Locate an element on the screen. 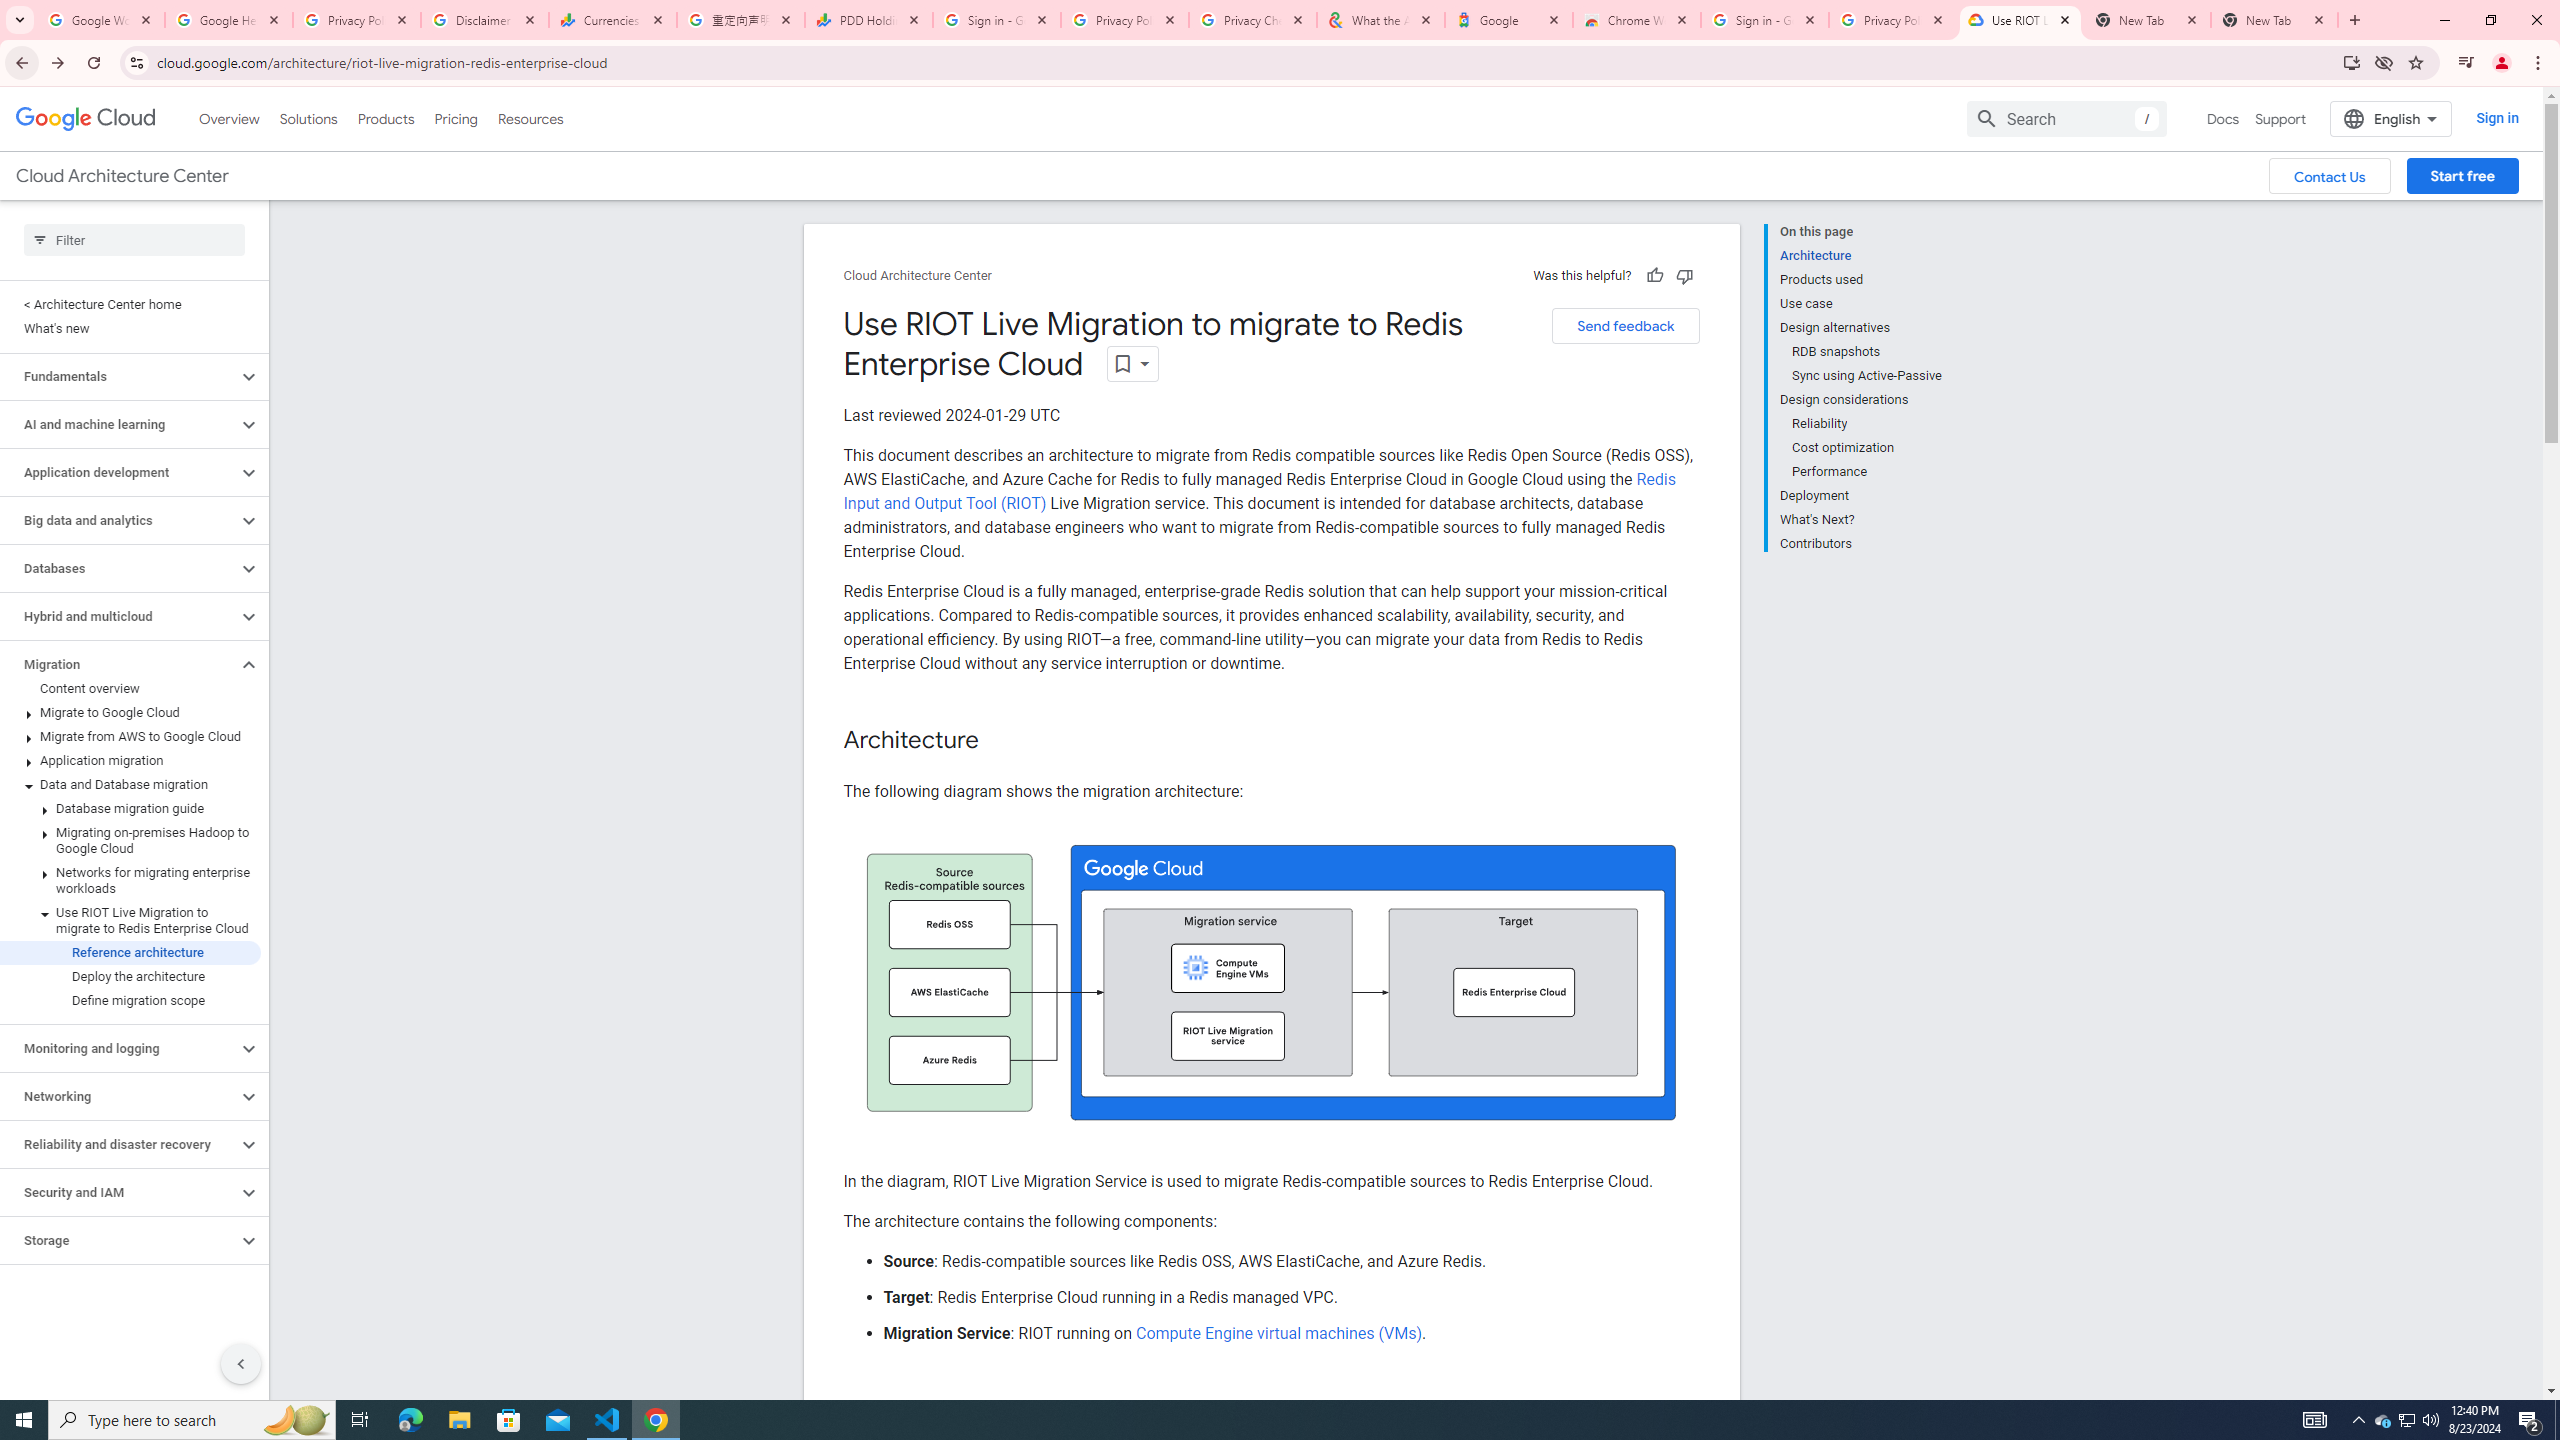  Hide side navigation is located at coordinates (240, 1363).